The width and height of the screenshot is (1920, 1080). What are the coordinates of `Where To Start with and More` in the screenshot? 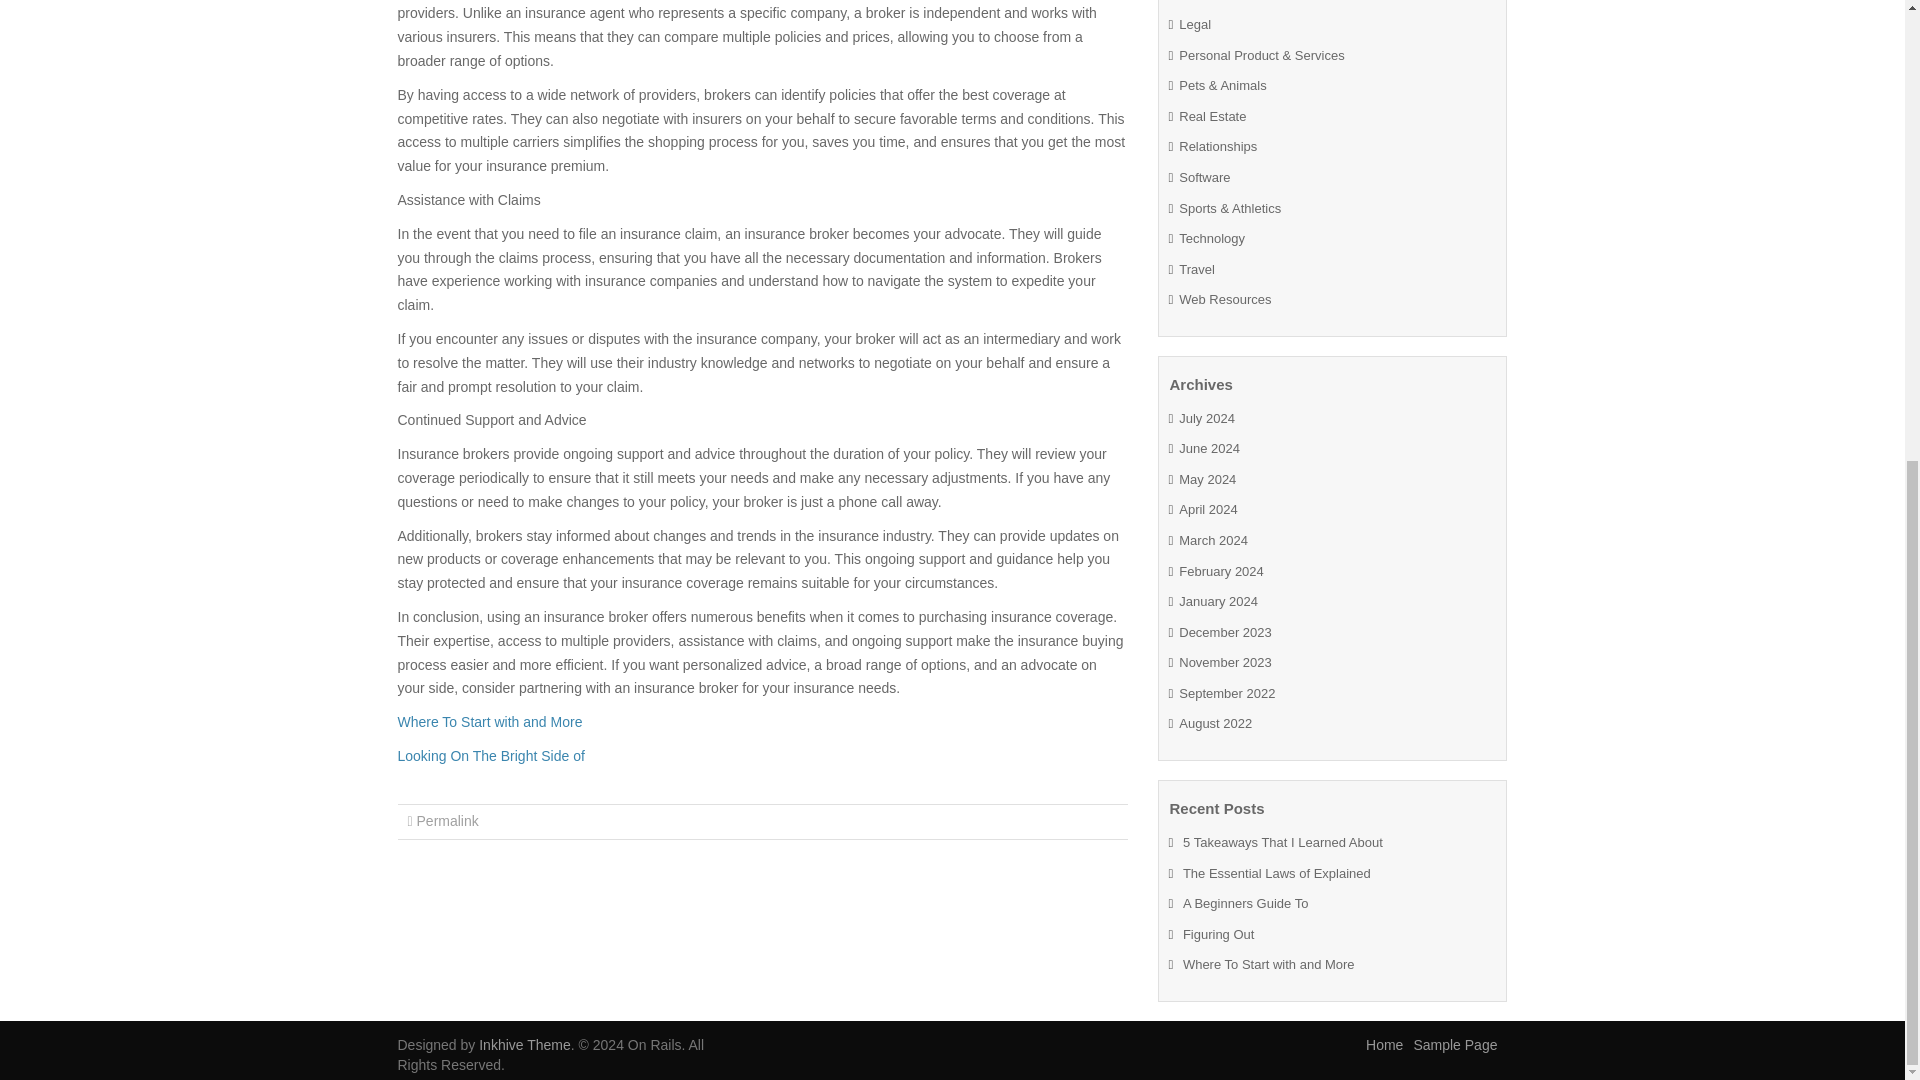 It's located at (490, 722).